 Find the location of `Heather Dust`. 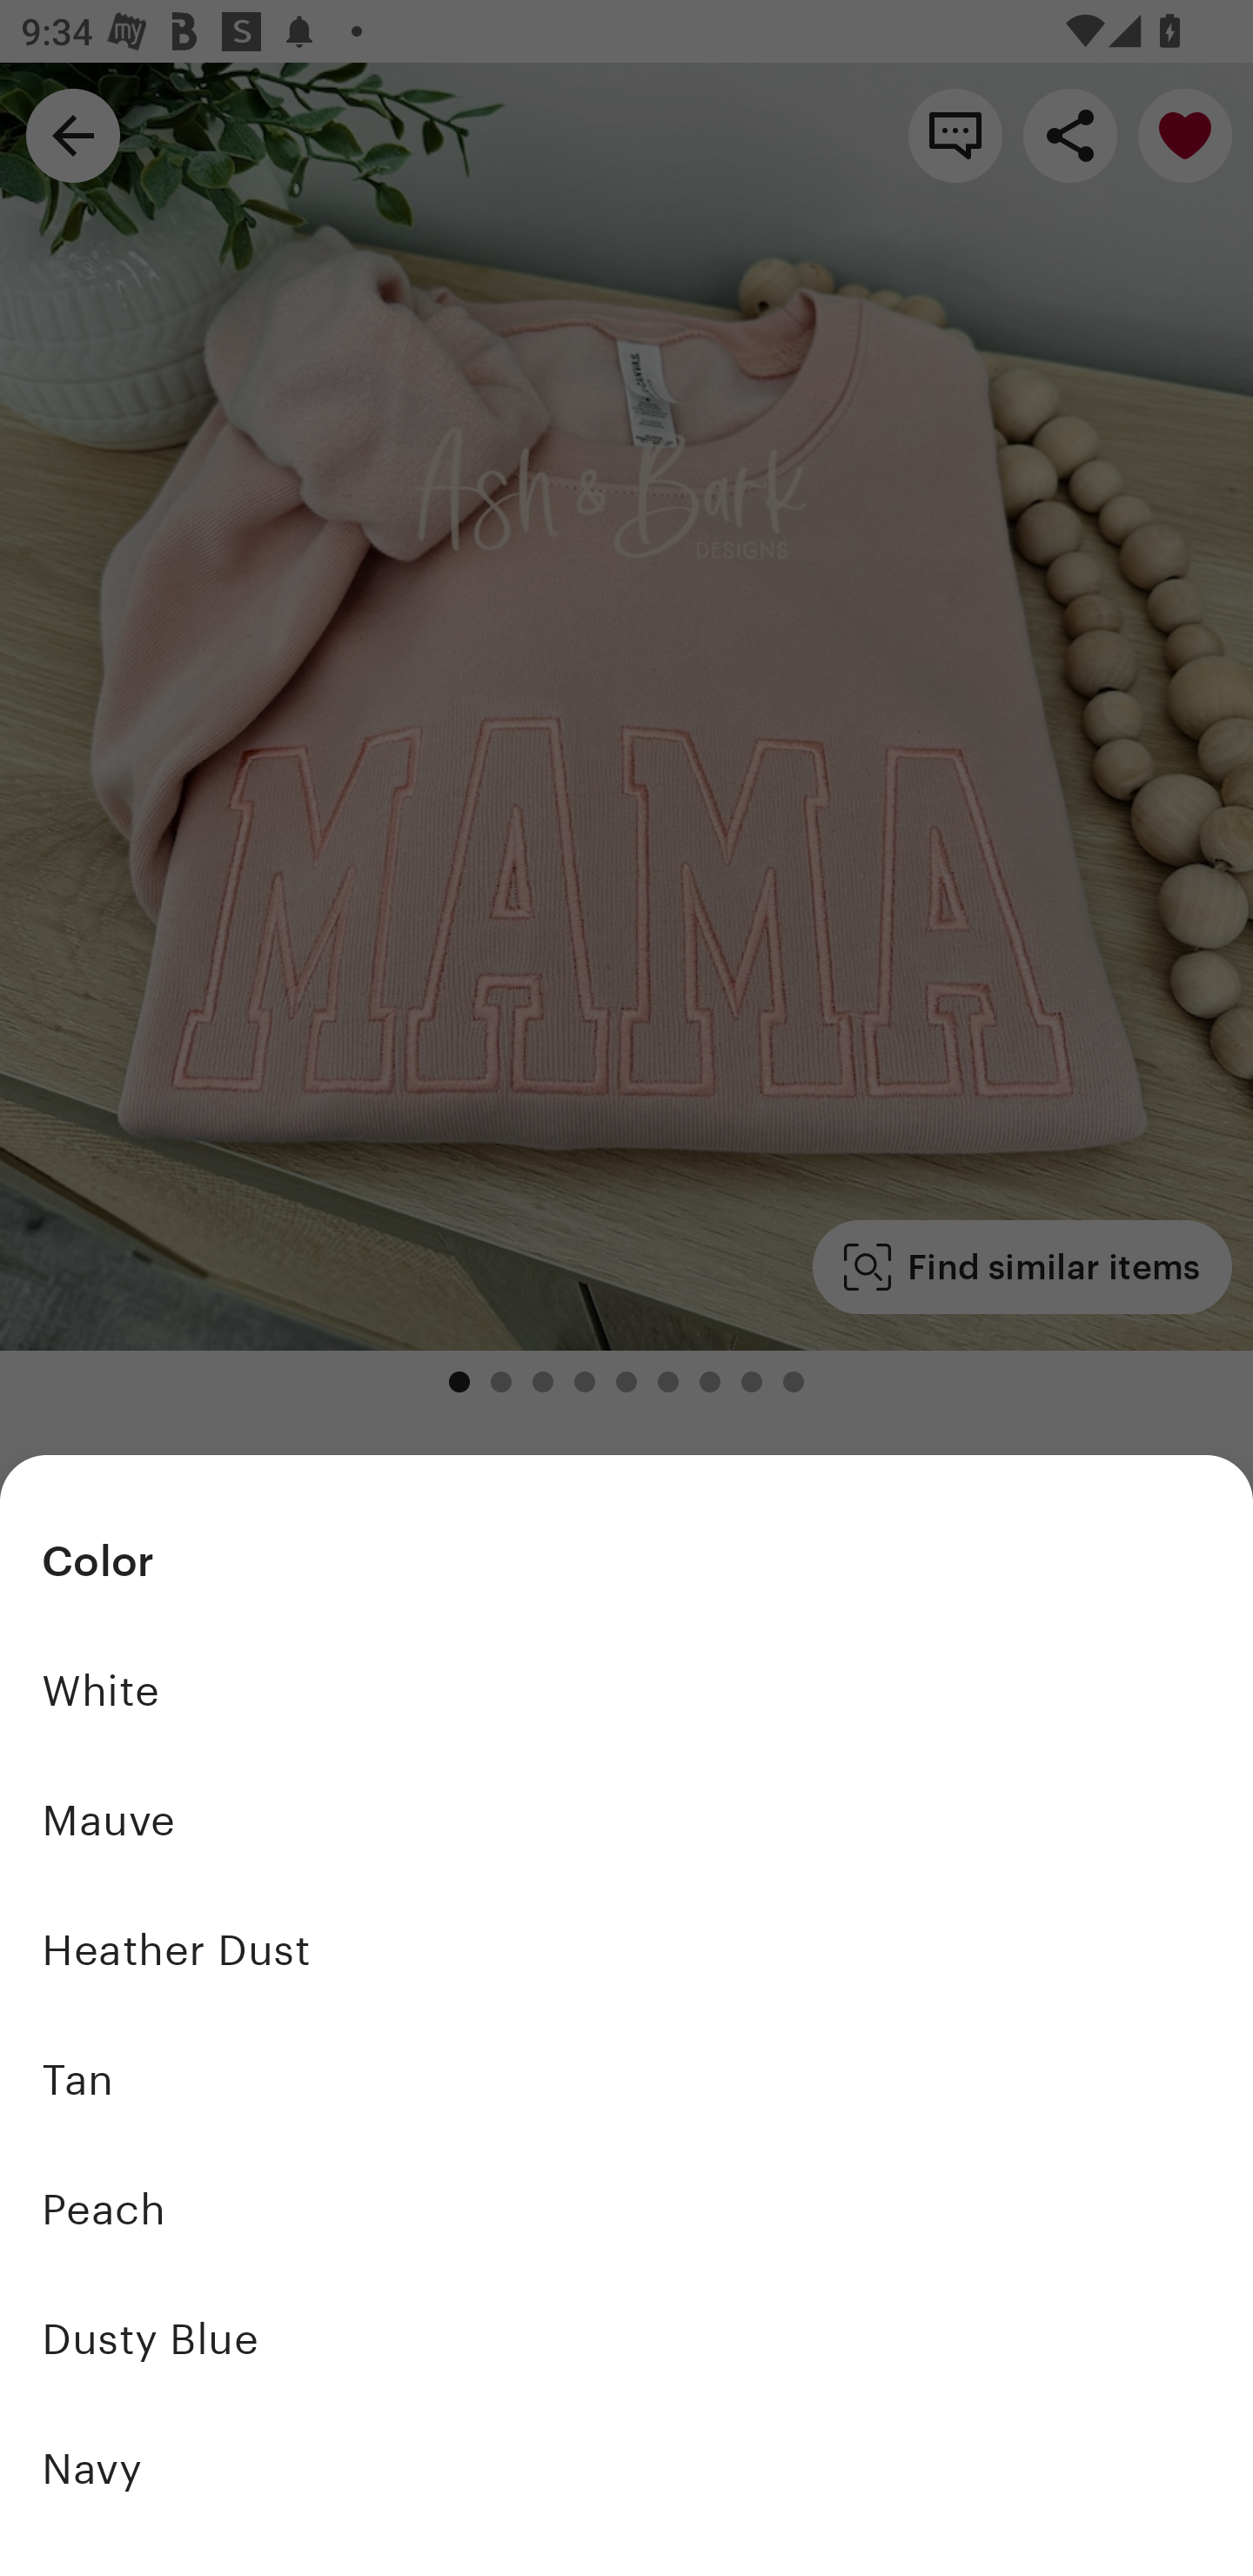

Heather Dust is located at coordinates (626, 1949).